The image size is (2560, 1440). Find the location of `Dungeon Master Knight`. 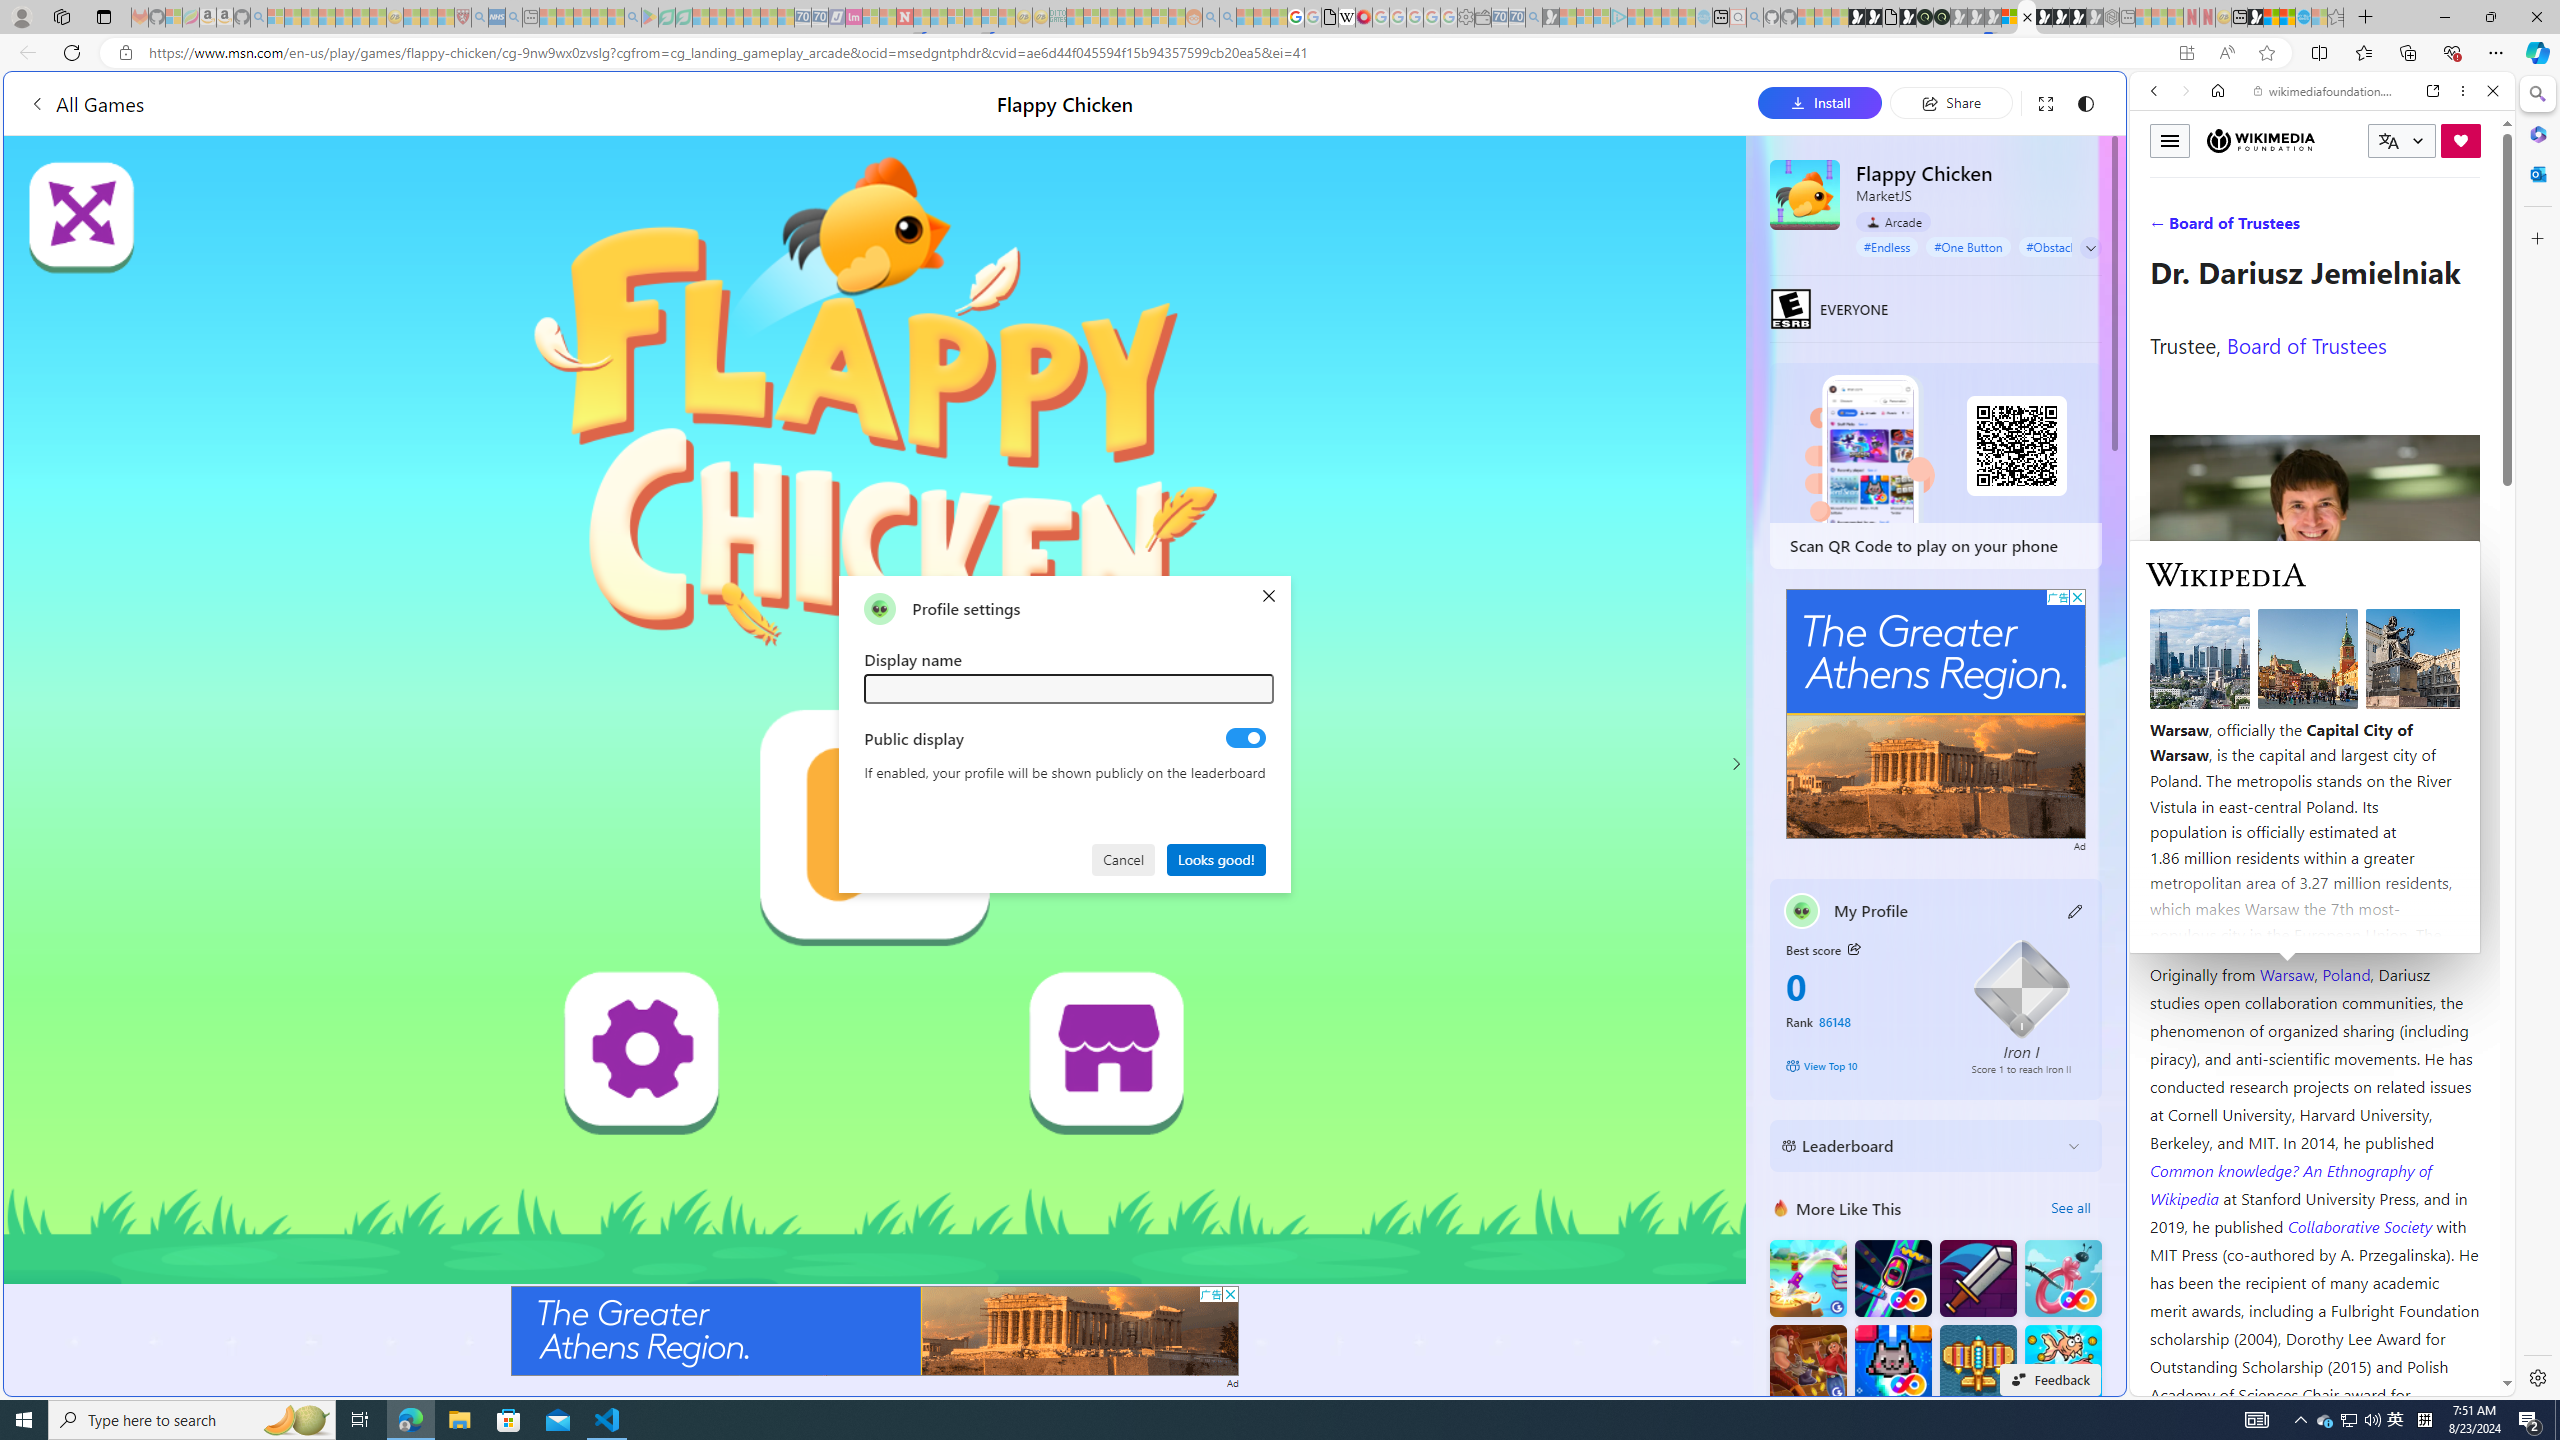

Dungeon Master Knight is located at coordinates (1977, 1278).